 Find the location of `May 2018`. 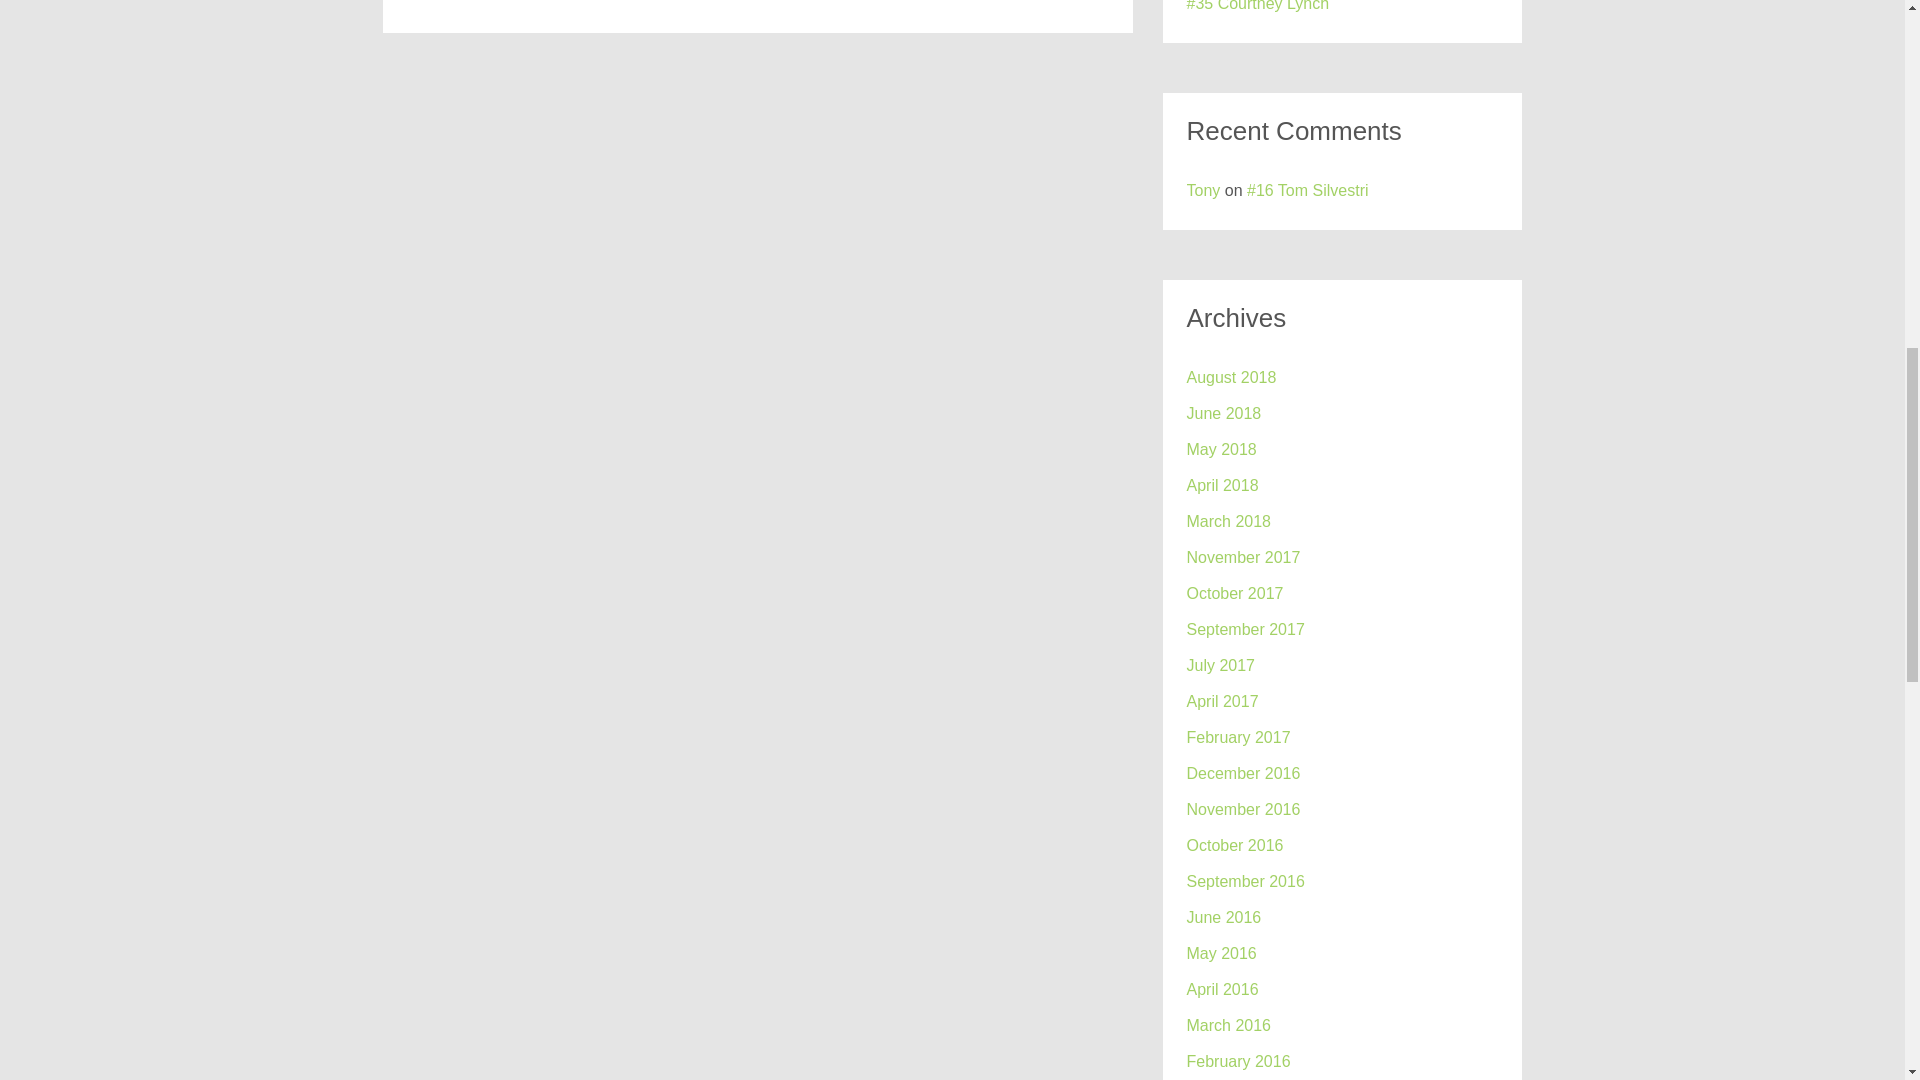

May 2018 is located at coordinates (1220, 450).